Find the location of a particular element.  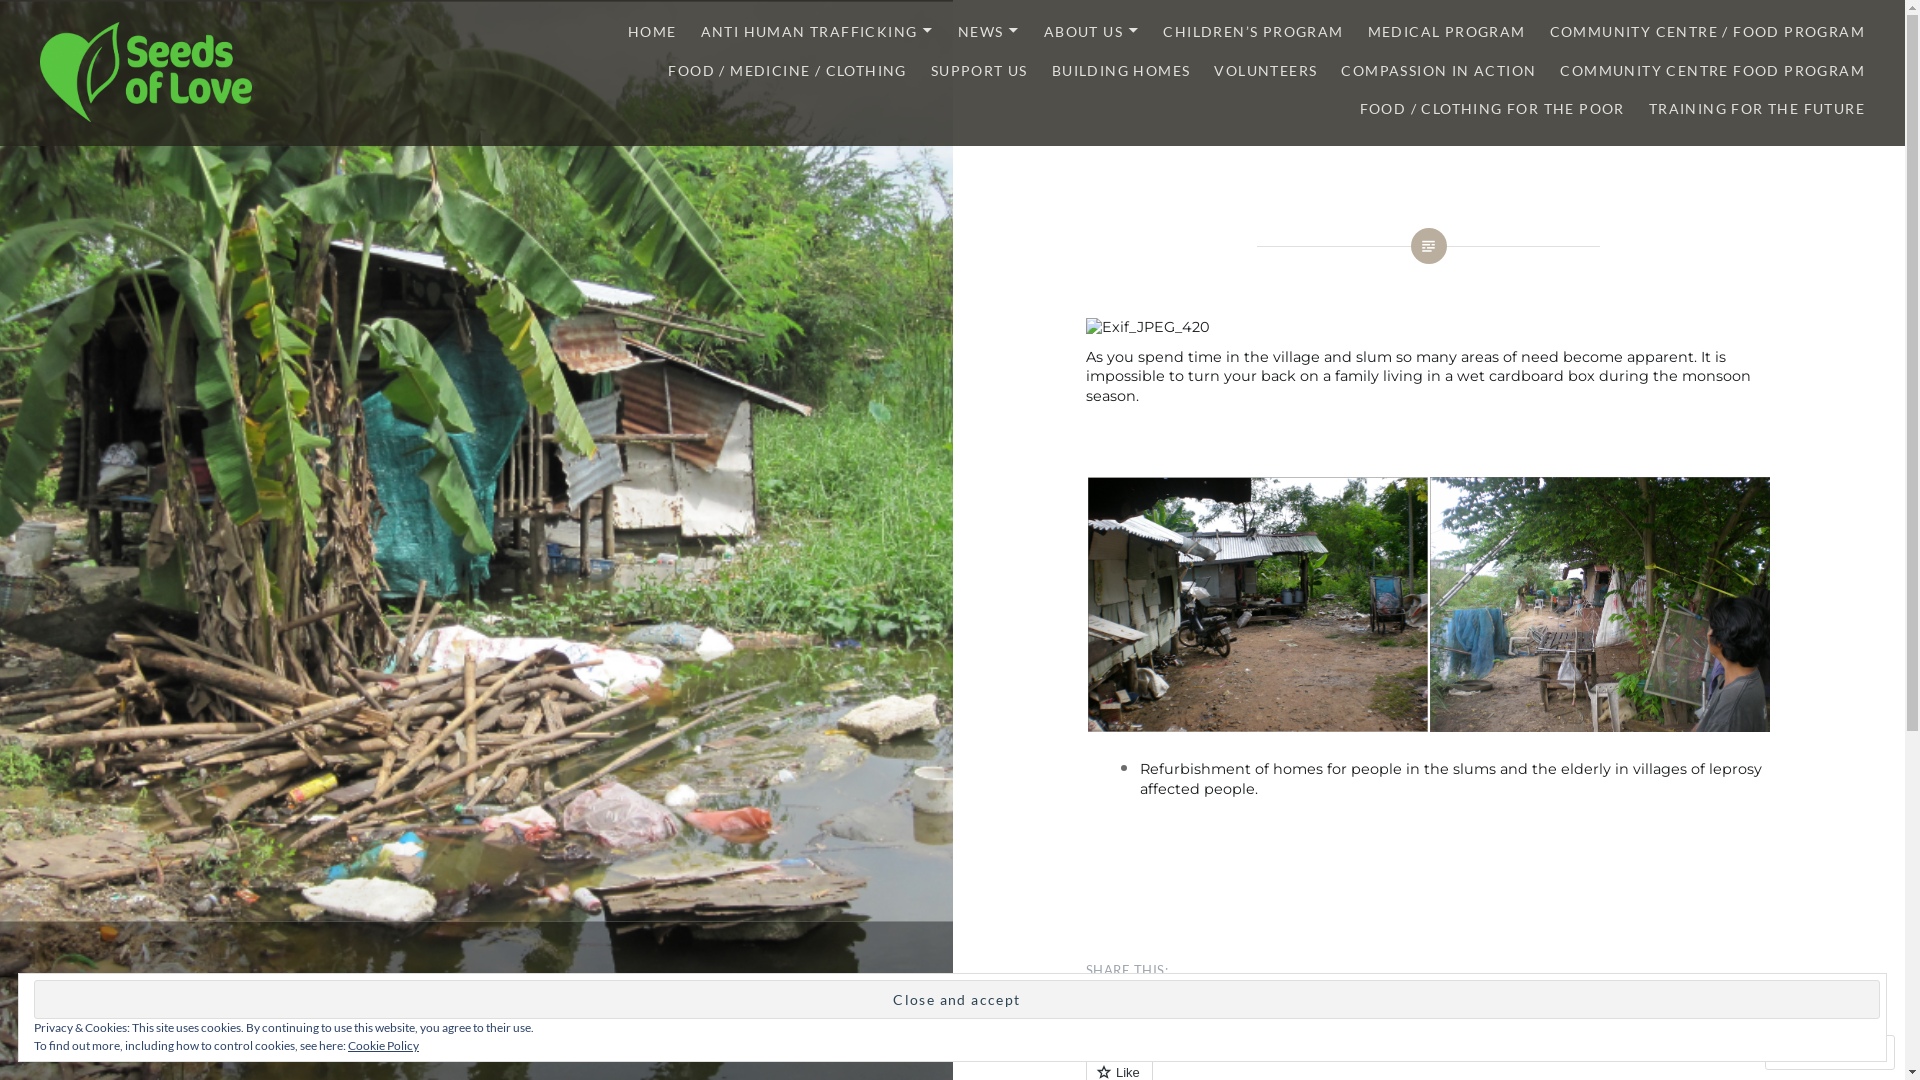

Facebook is located at coordinates (1226, 1009).